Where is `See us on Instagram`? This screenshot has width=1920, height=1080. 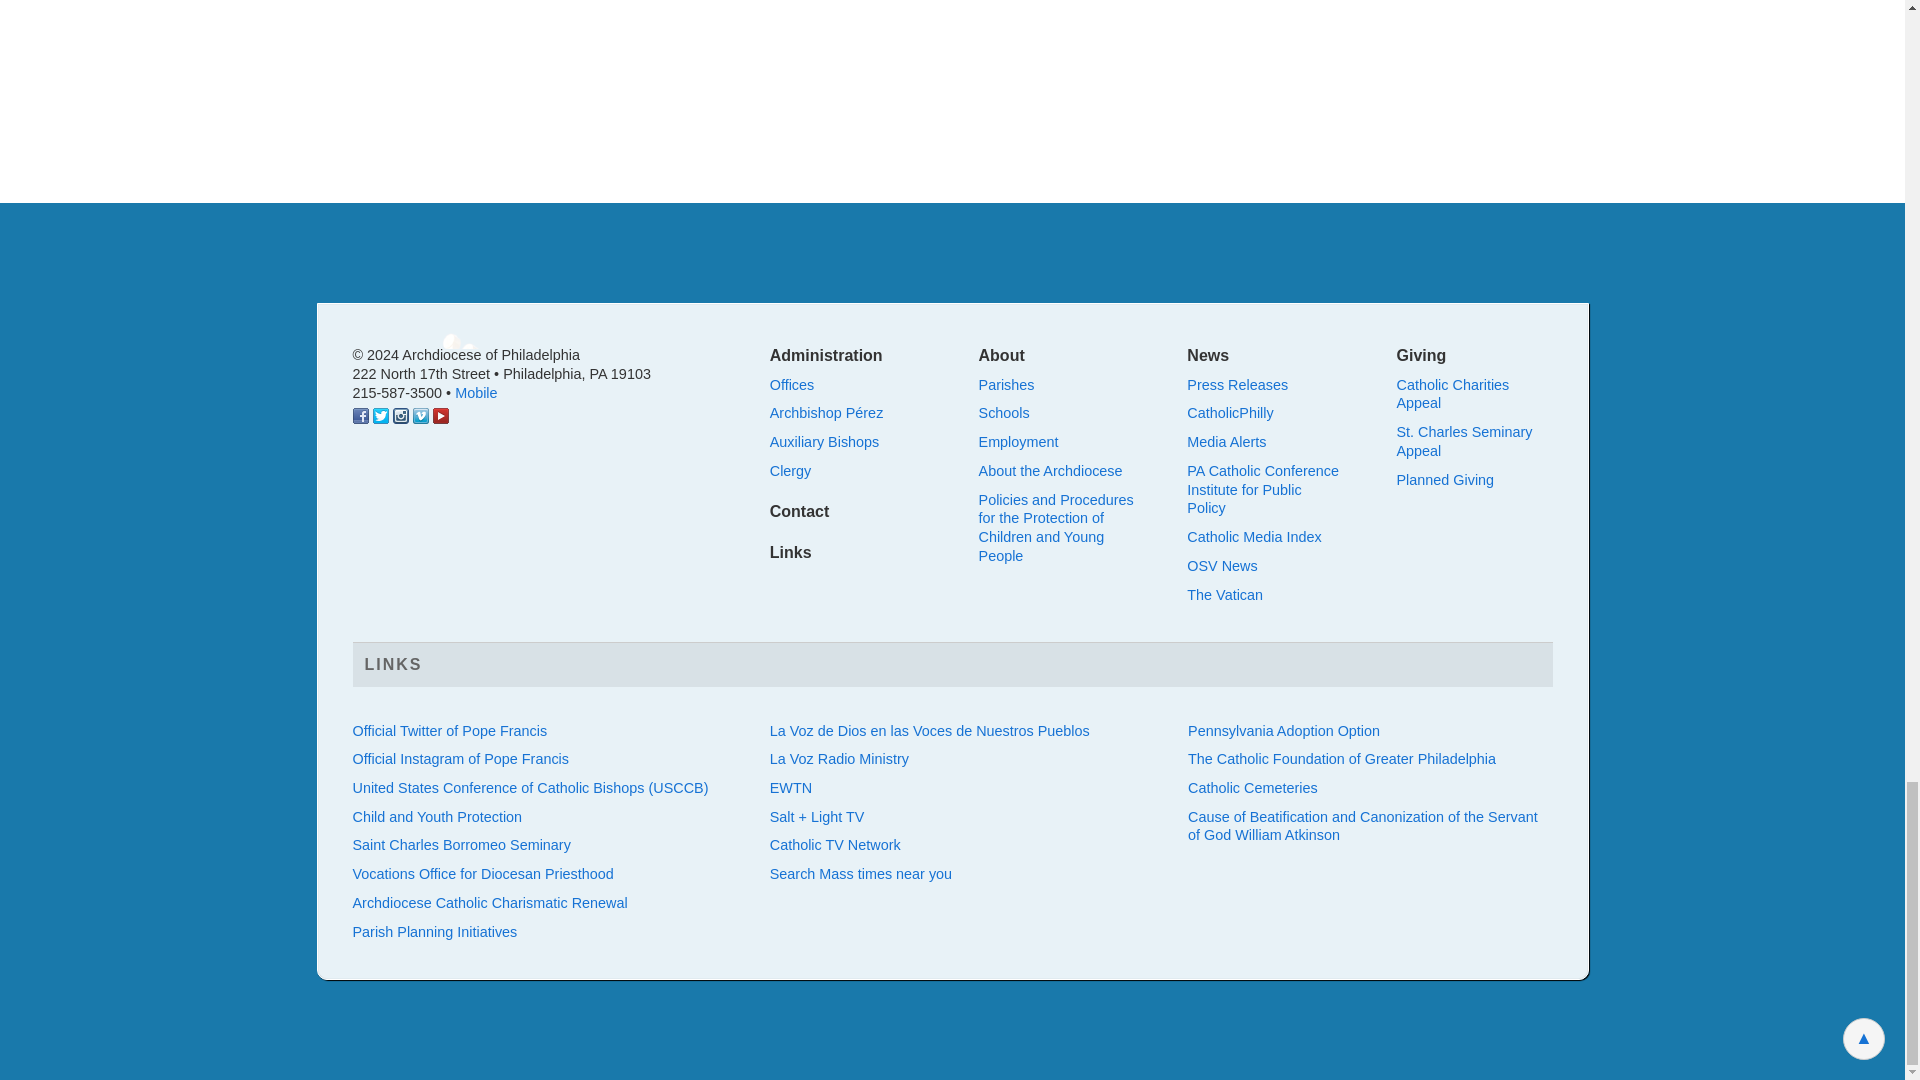 See us on Instagram is located at coordinates (399, 418).